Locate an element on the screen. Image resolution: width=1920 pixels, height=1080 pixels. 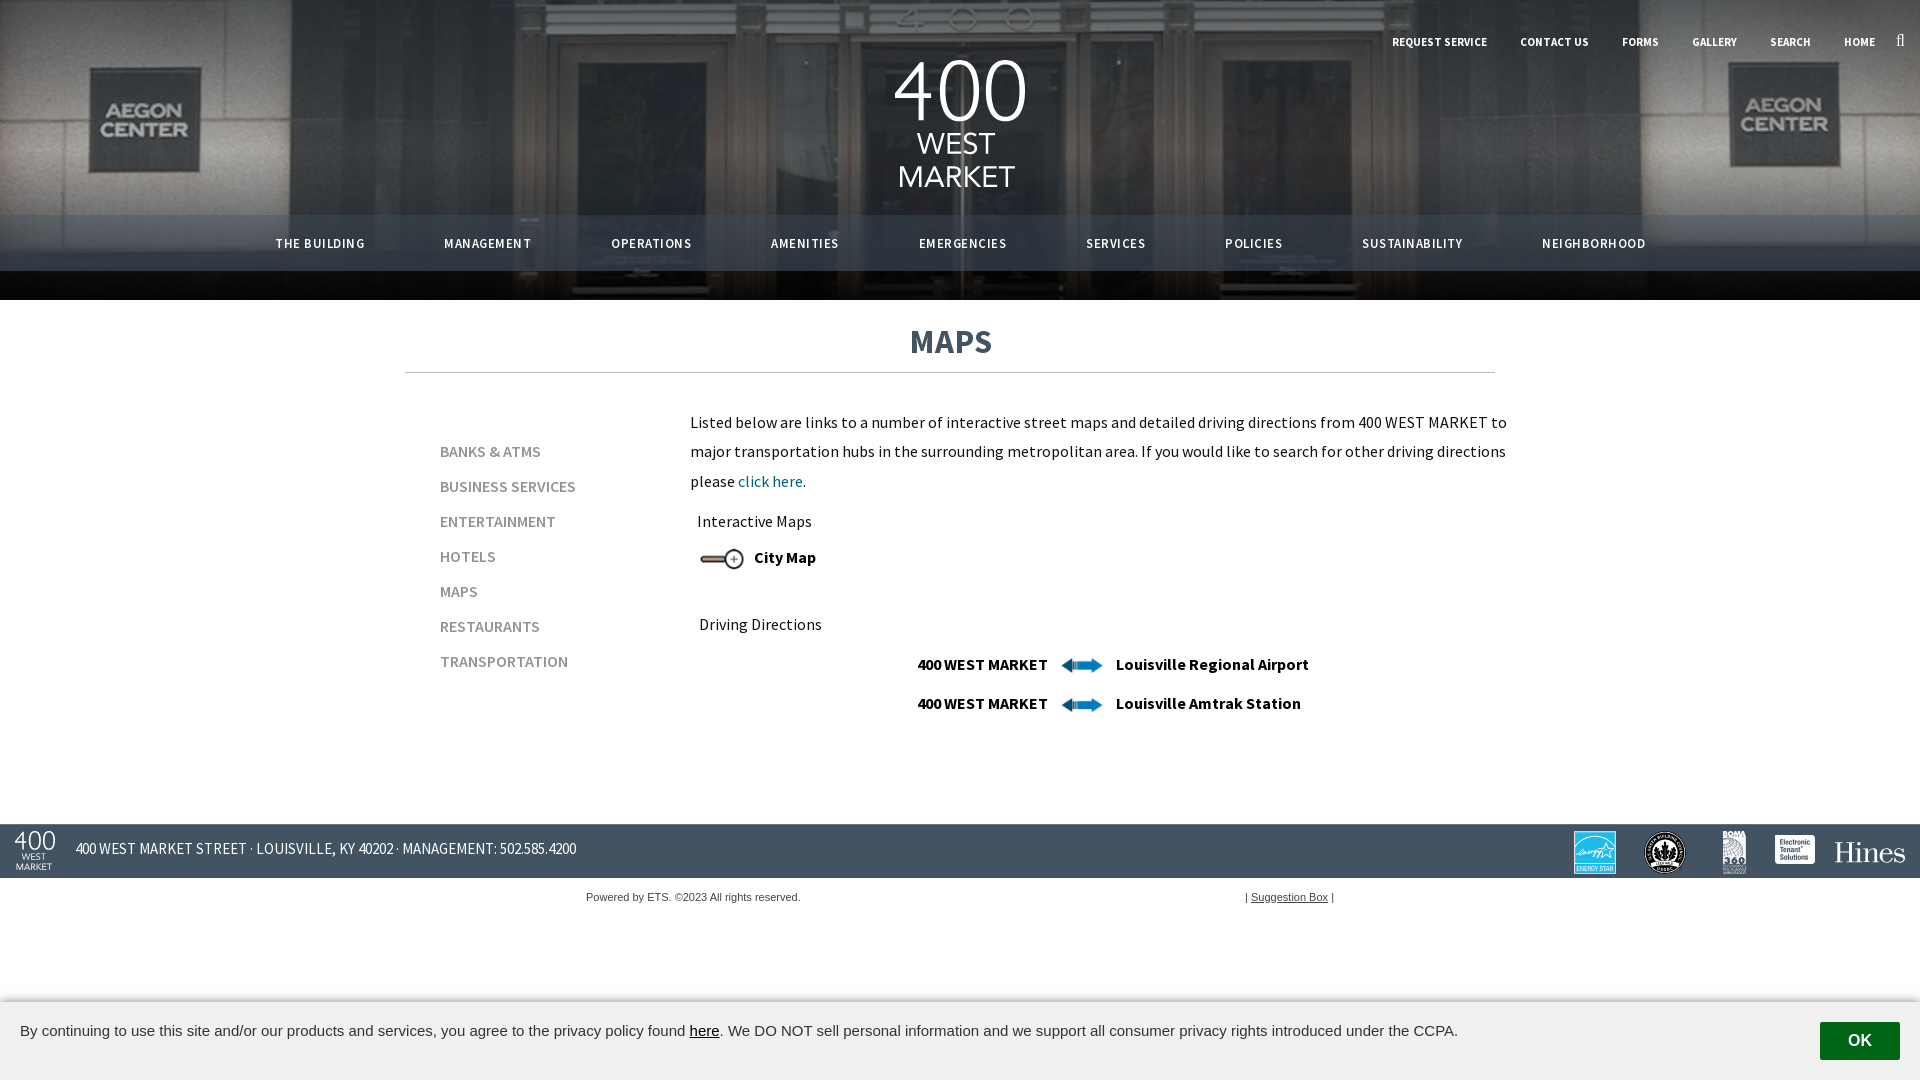
NEIGHBORHOOD is located at coordinates (1594, 244).